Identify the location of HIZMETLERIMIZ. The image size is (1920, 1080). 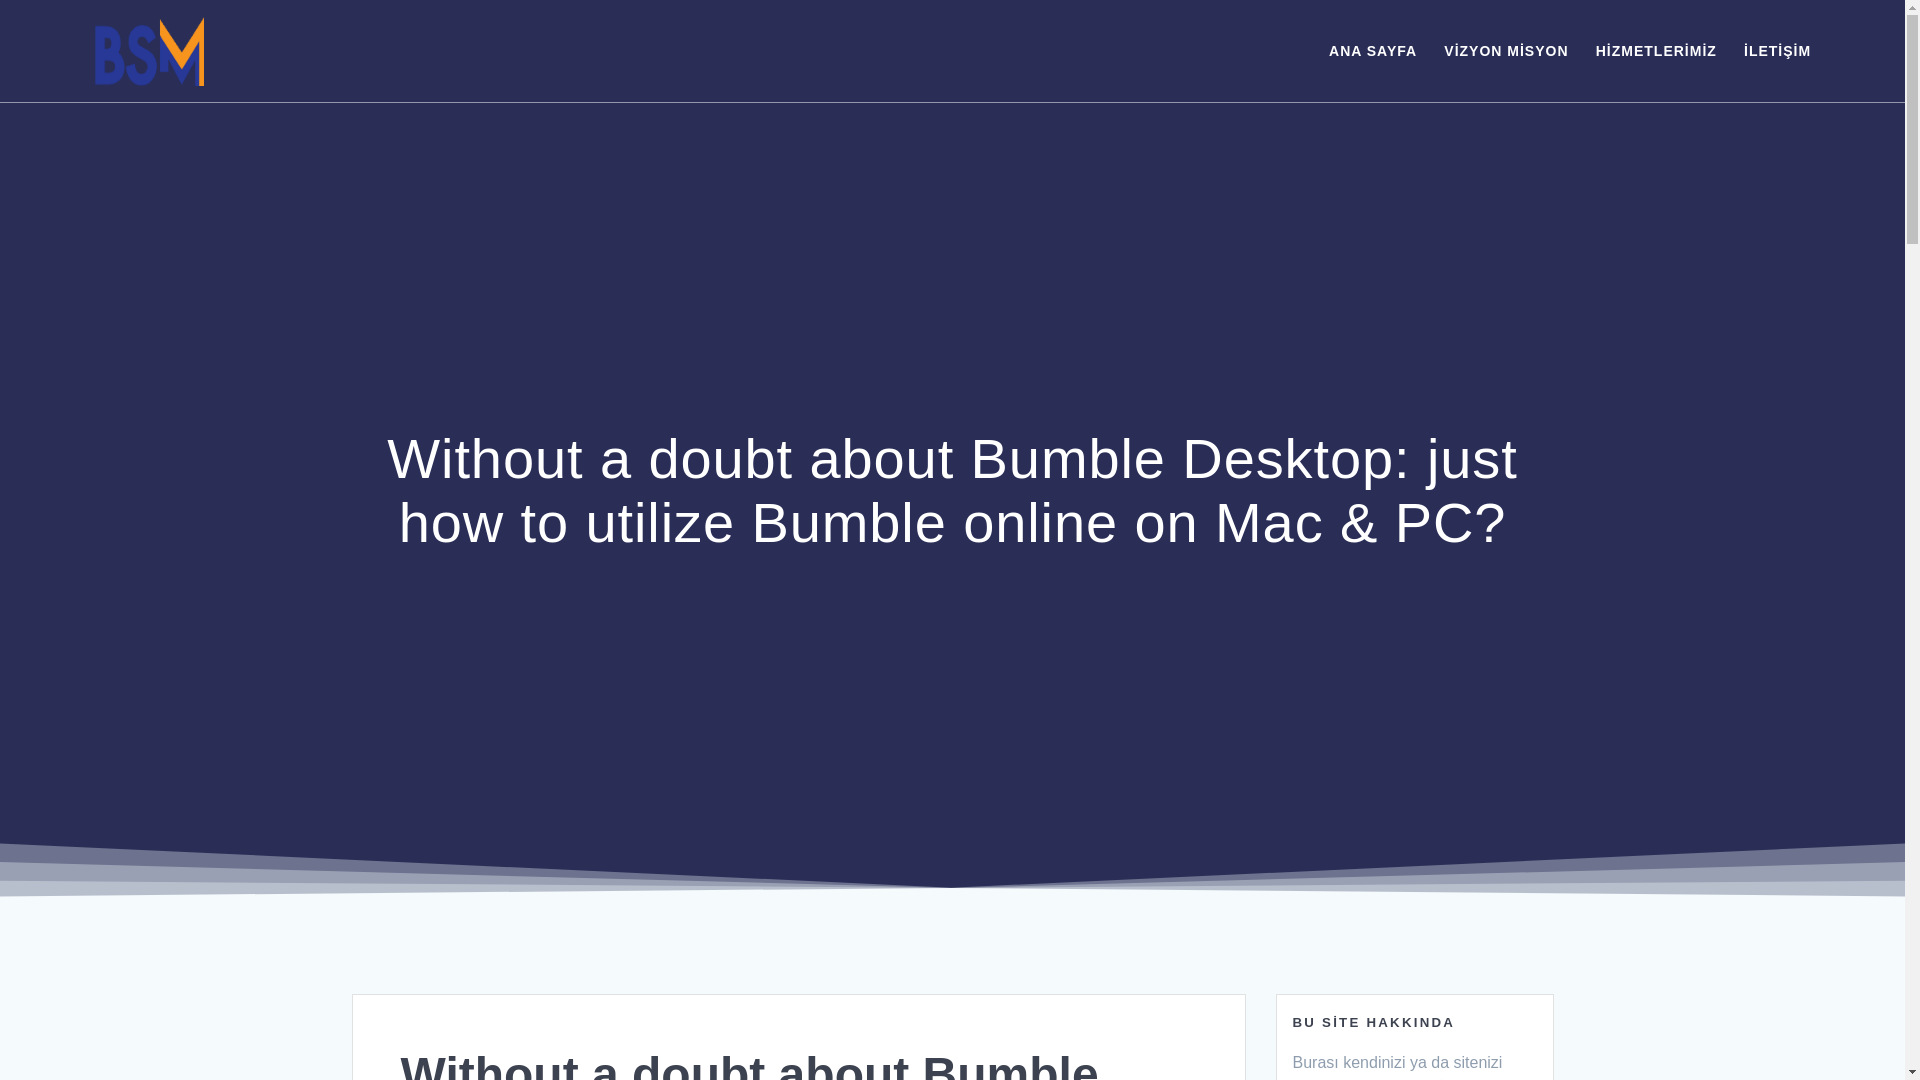
(1656, 50).